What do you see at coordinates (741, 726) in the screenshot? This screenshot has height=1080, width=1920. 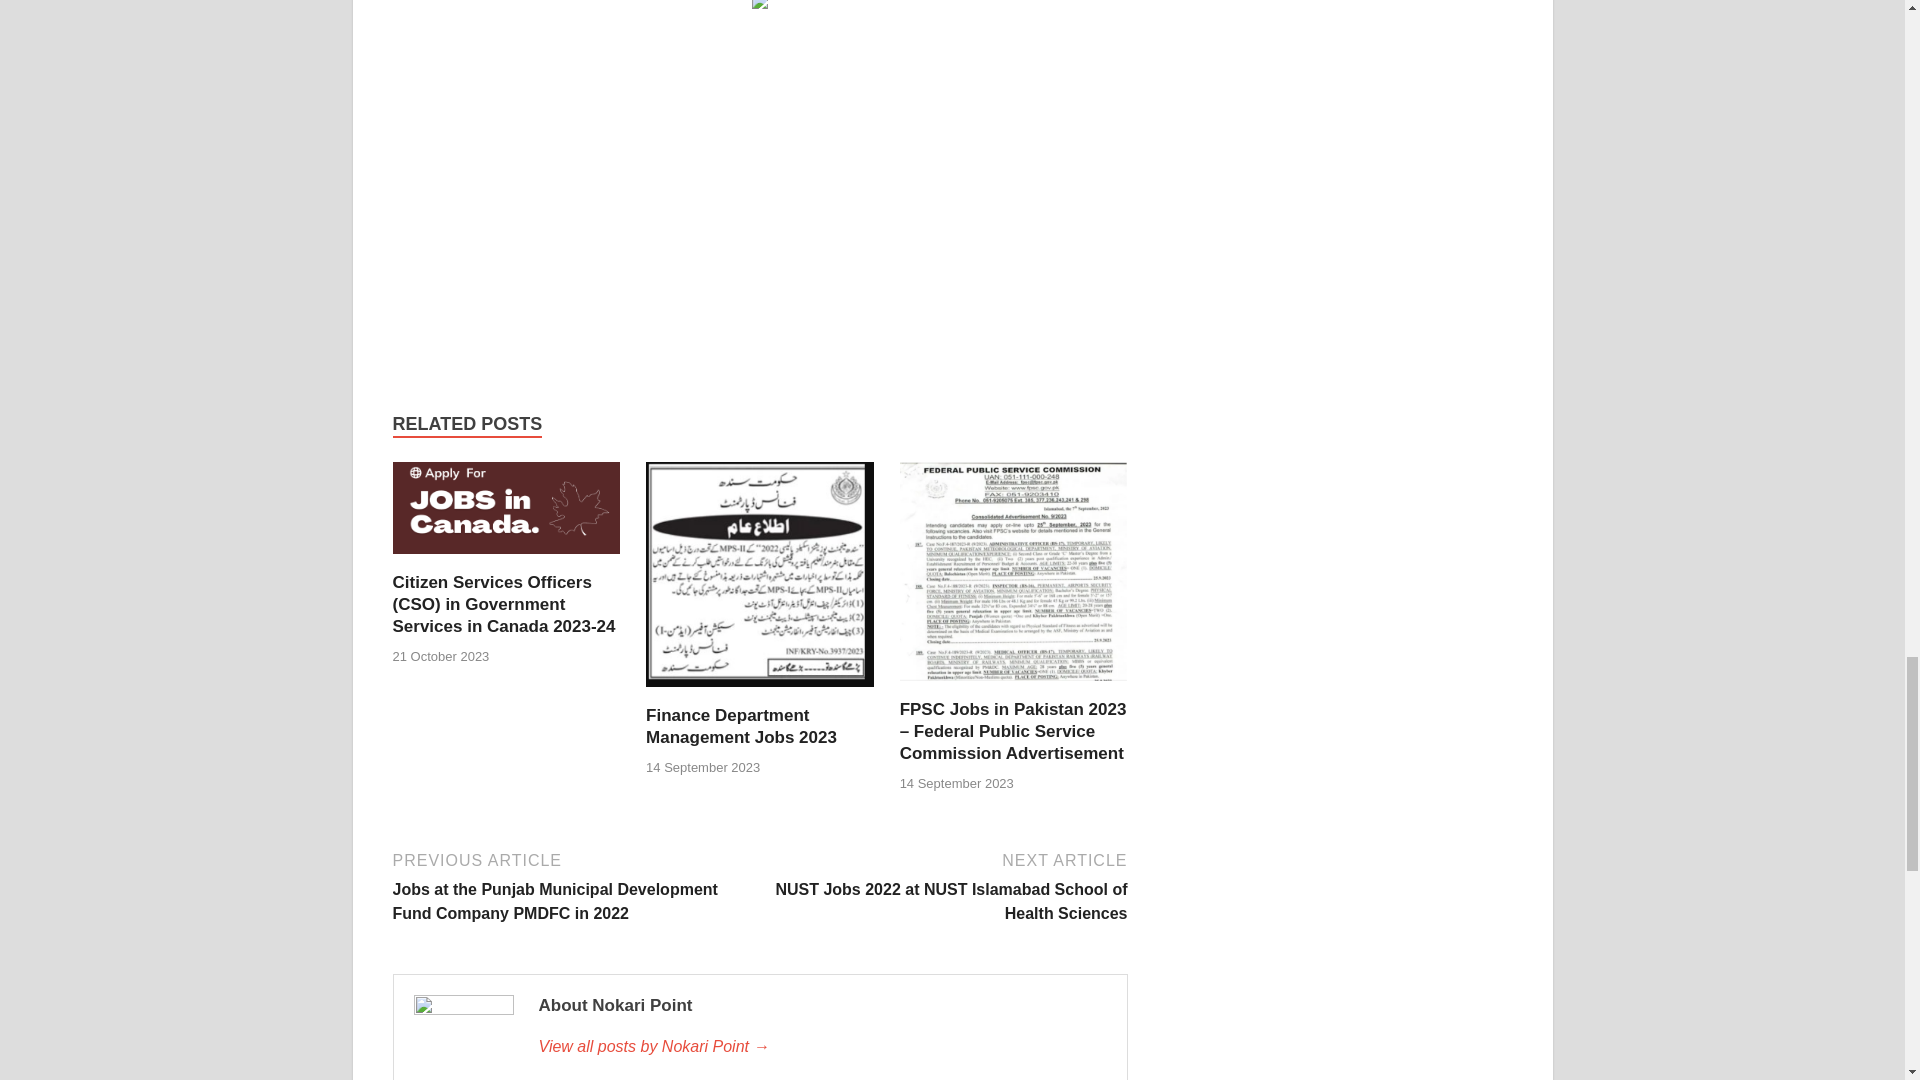 I see `Finance Department Management Jobs 2023` at bounding box center [741, 726].